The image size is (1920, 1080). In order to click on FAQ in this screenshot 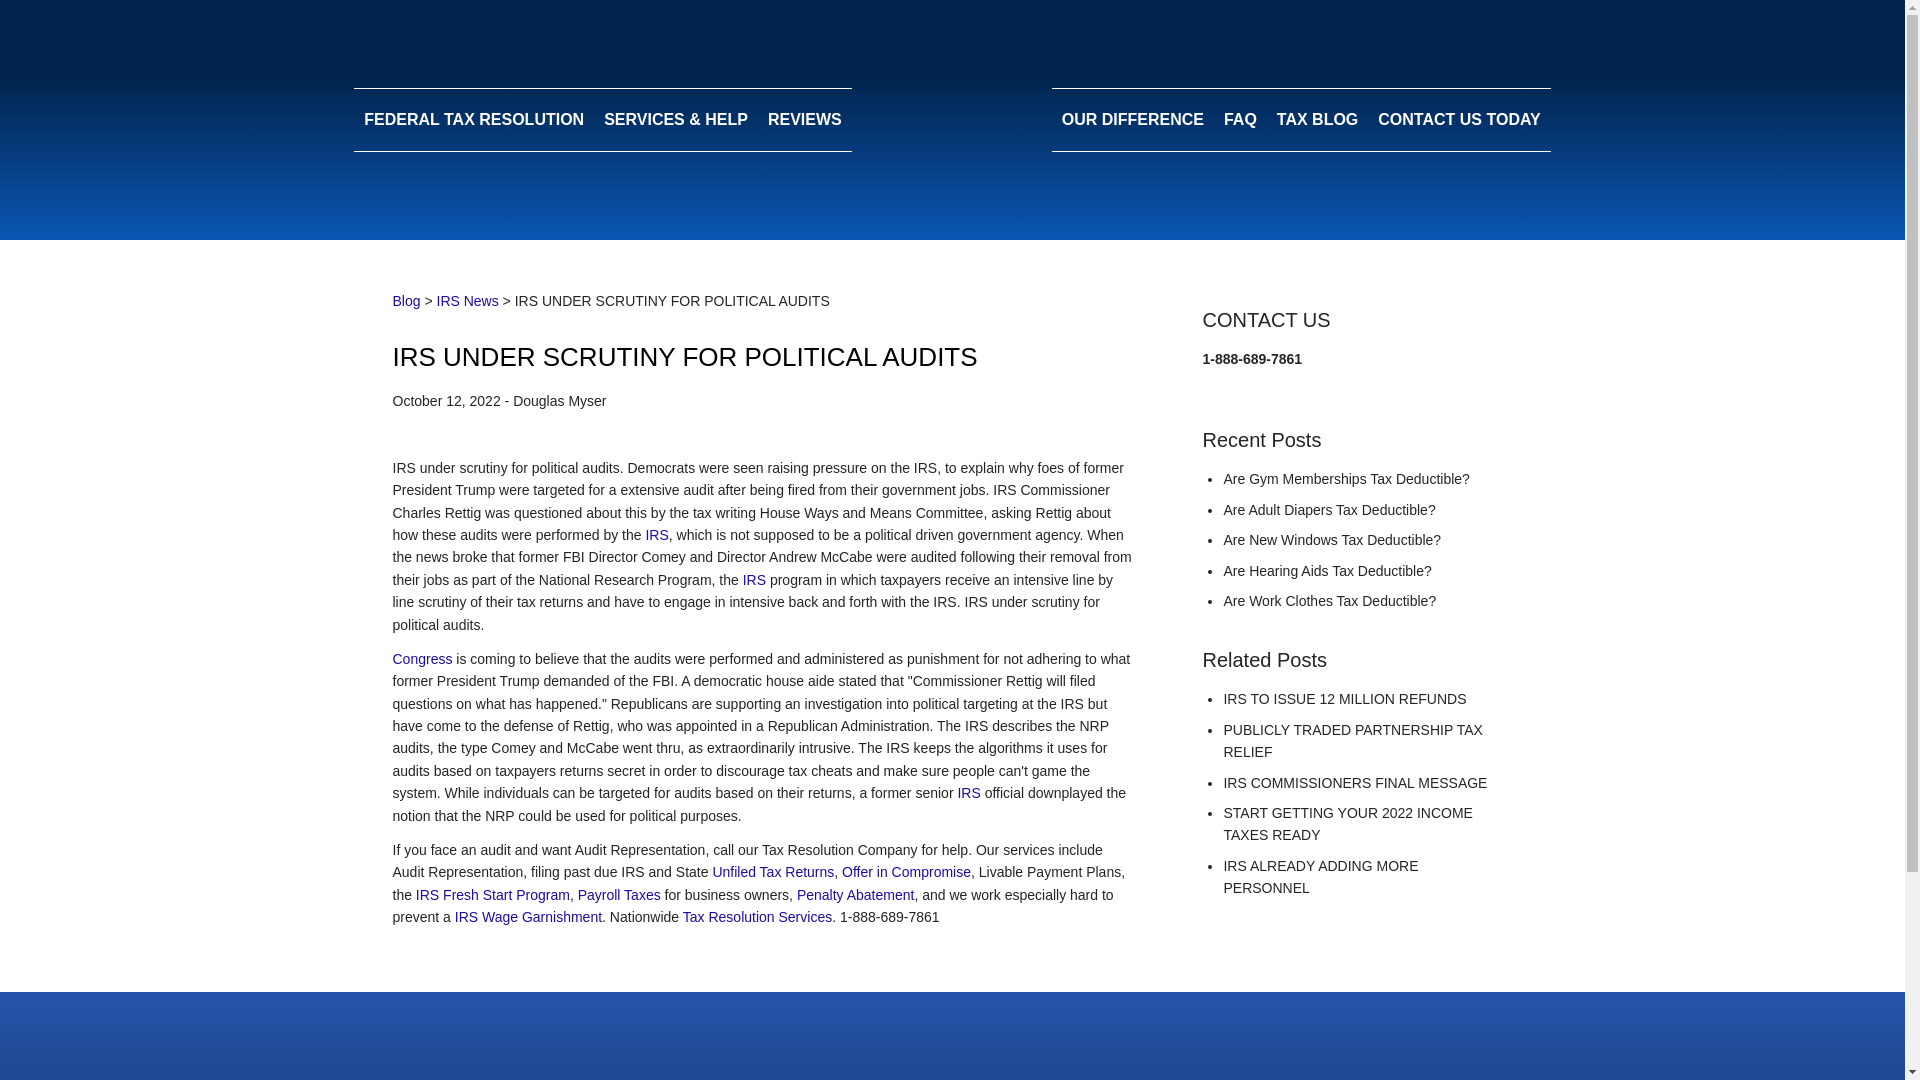, I will do `click(1240, 120)`.